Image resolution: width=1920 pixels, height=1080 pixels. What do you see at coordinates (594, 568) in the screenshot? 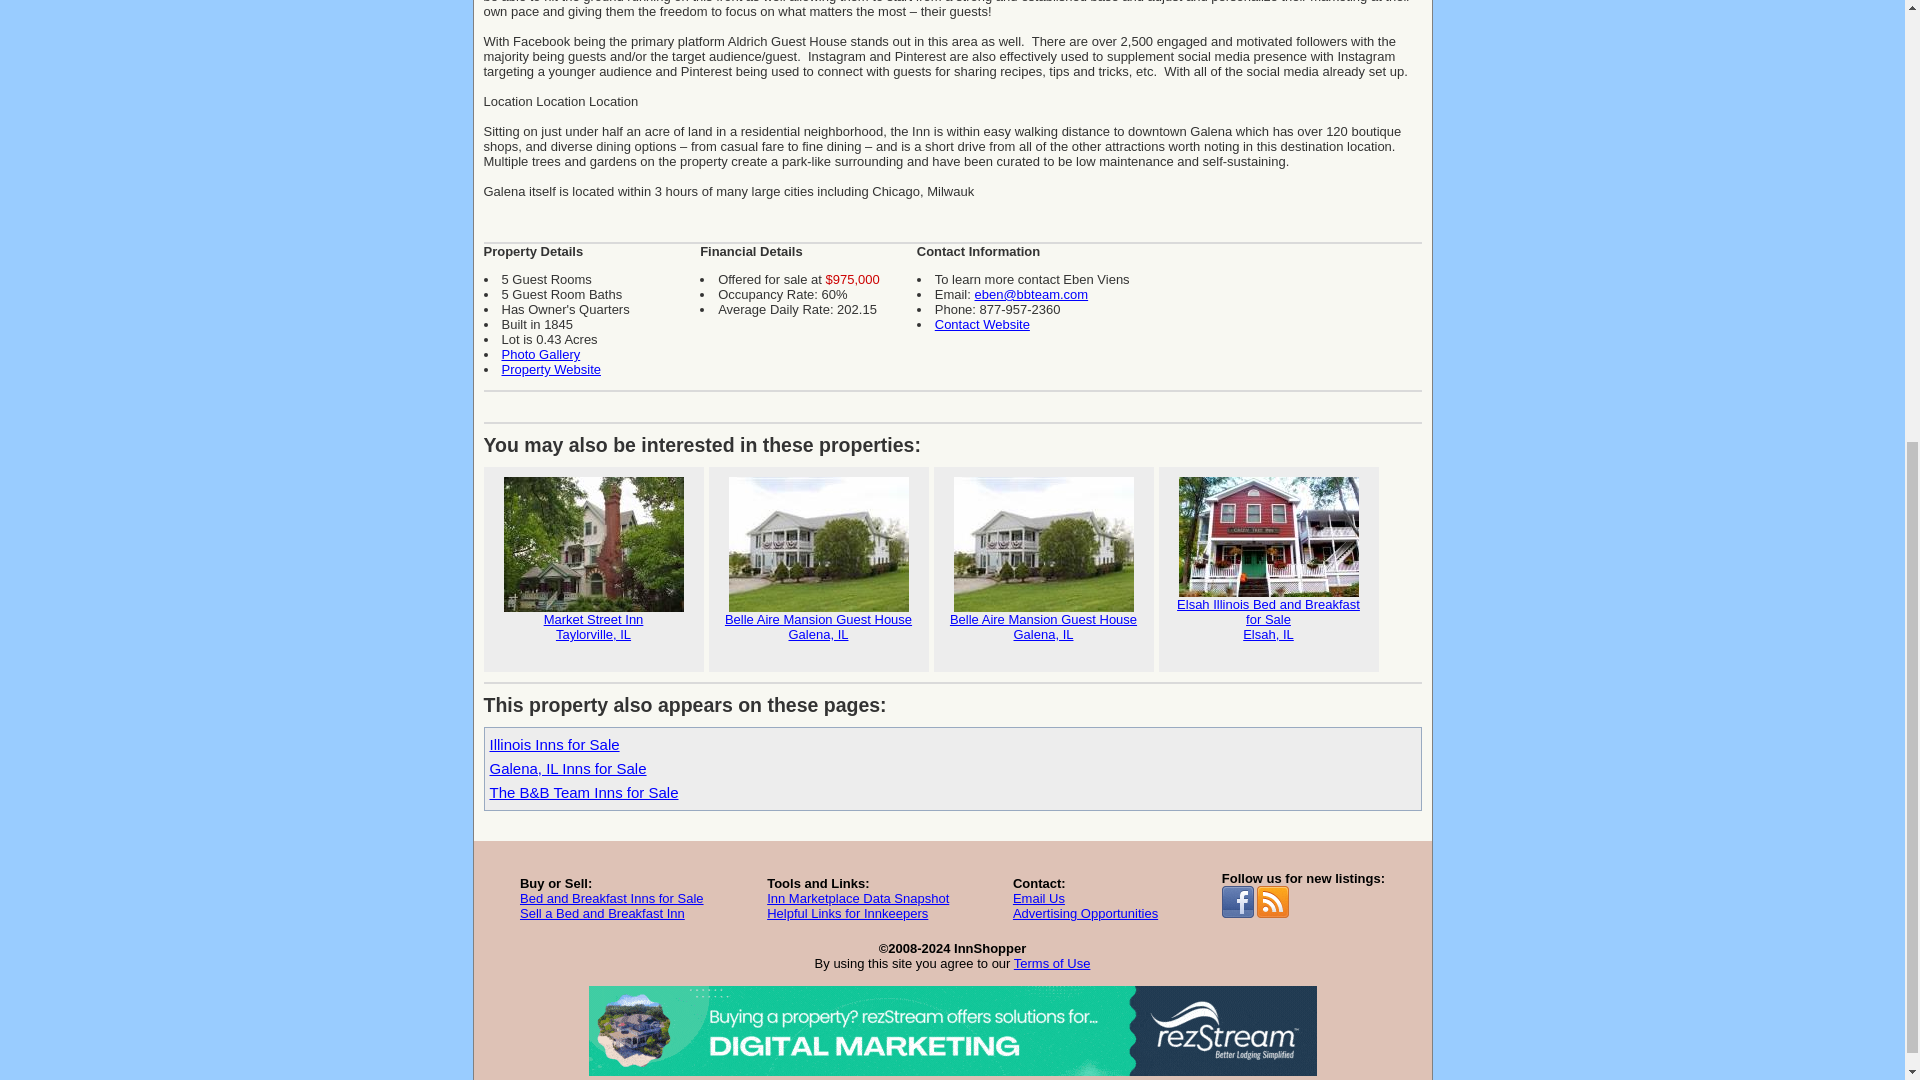
I see `Property Website` at bounding box center [594, 568].